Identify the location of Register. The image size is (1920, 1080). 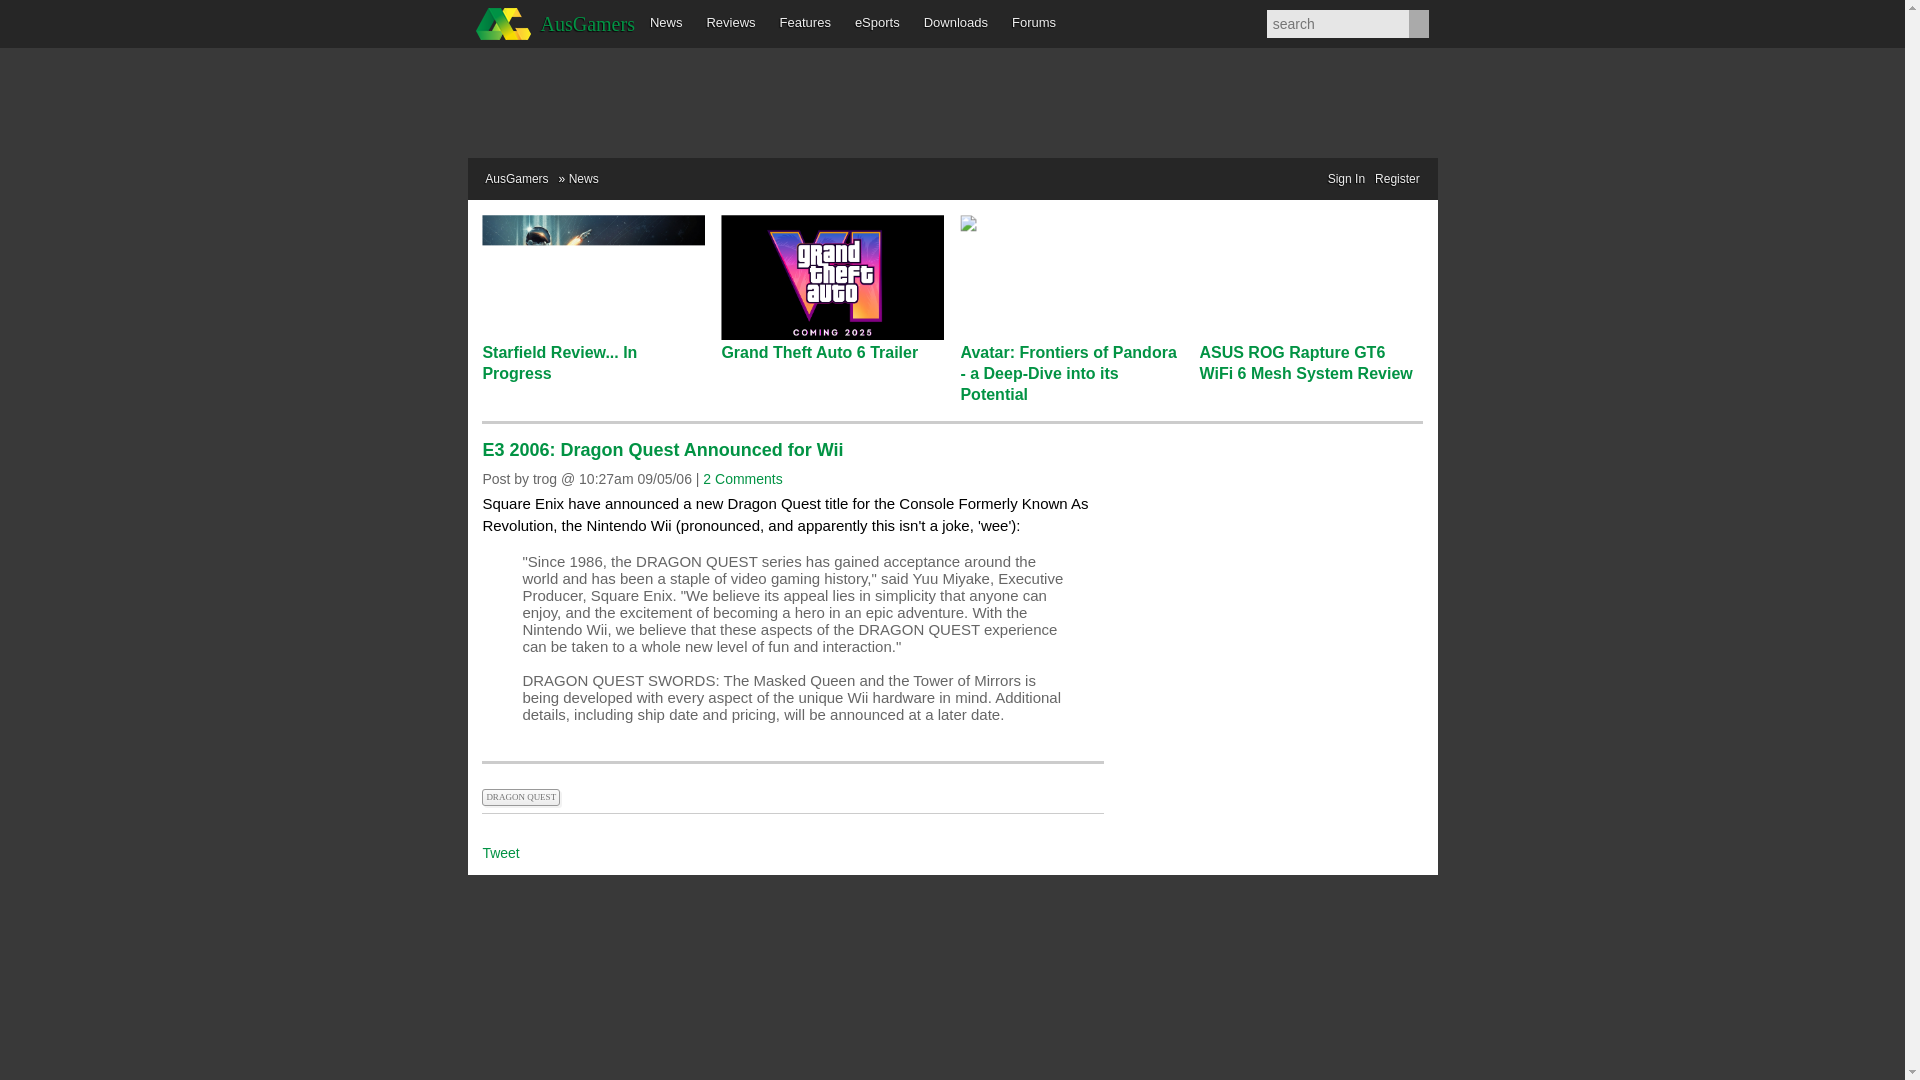
(1397, 179).